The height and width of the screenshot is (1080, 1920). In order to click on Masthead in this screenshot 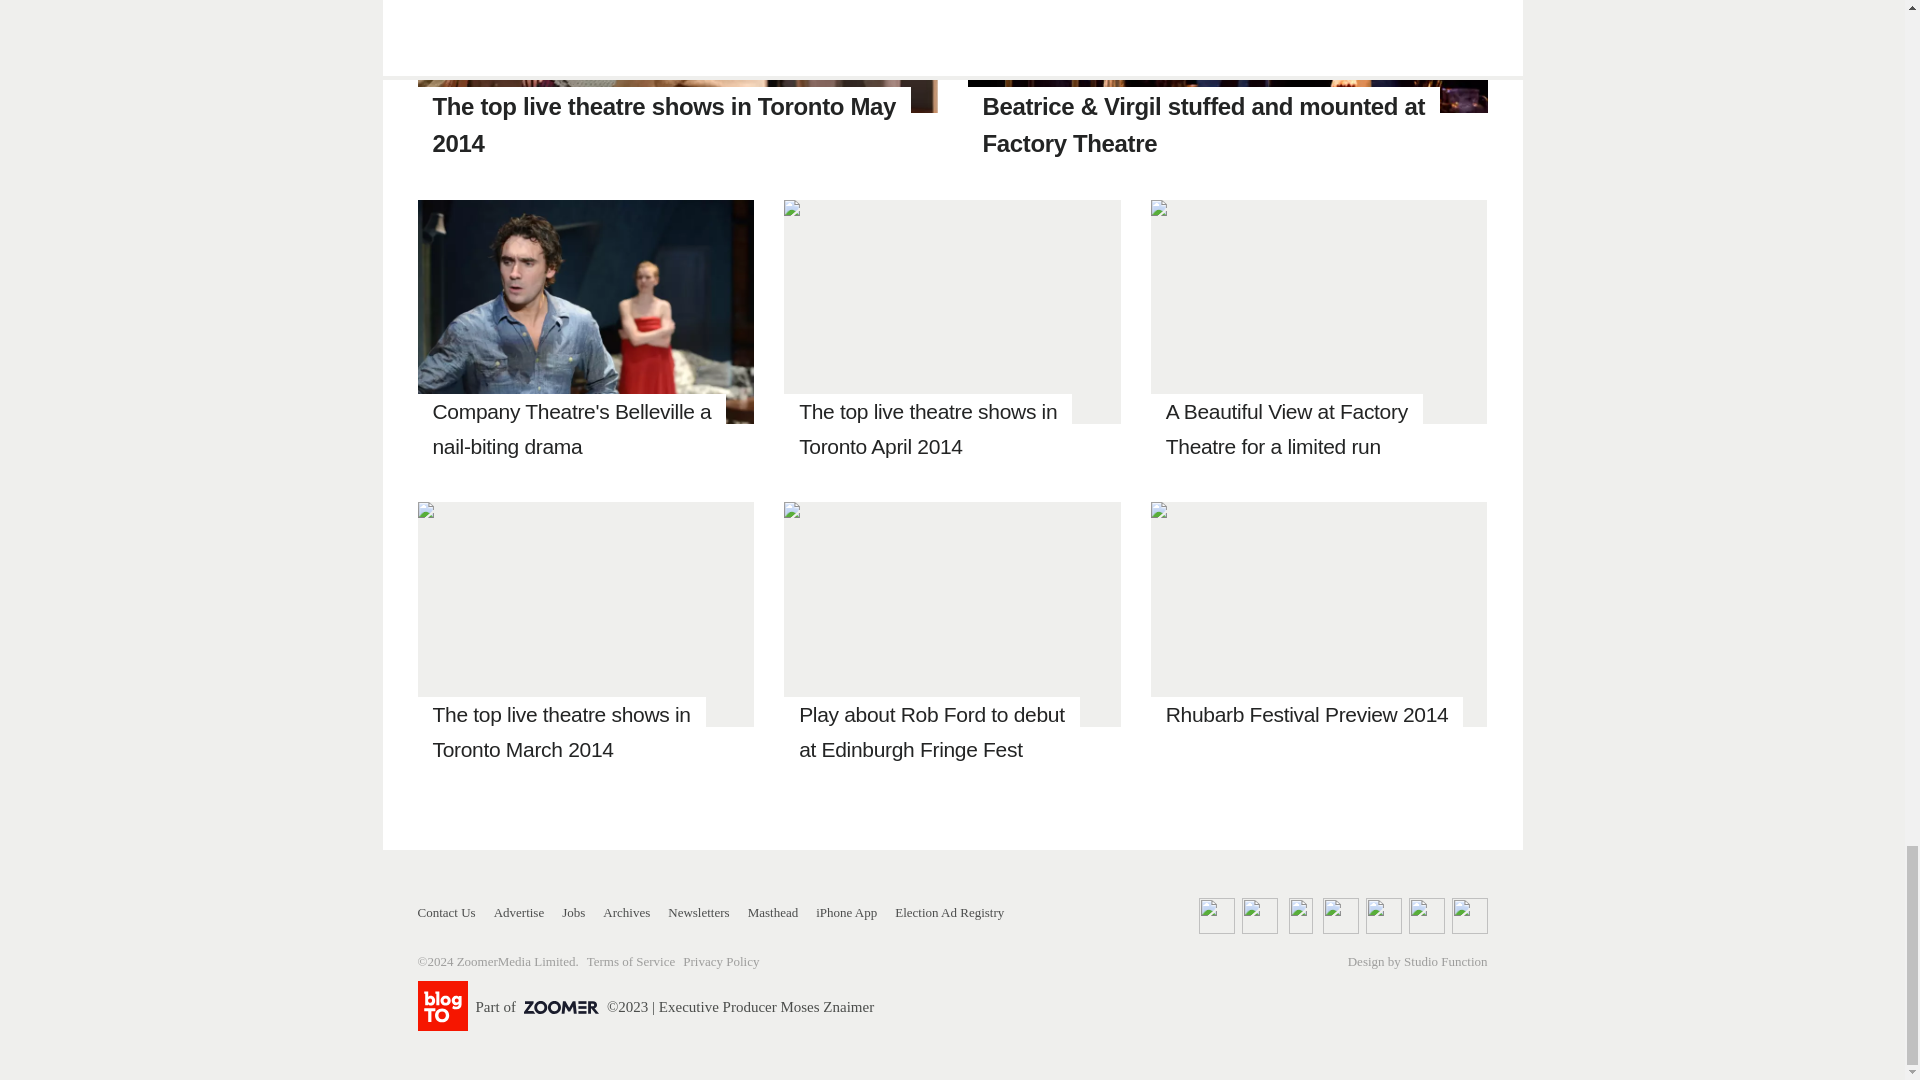, I will do `click(773, 912)`.